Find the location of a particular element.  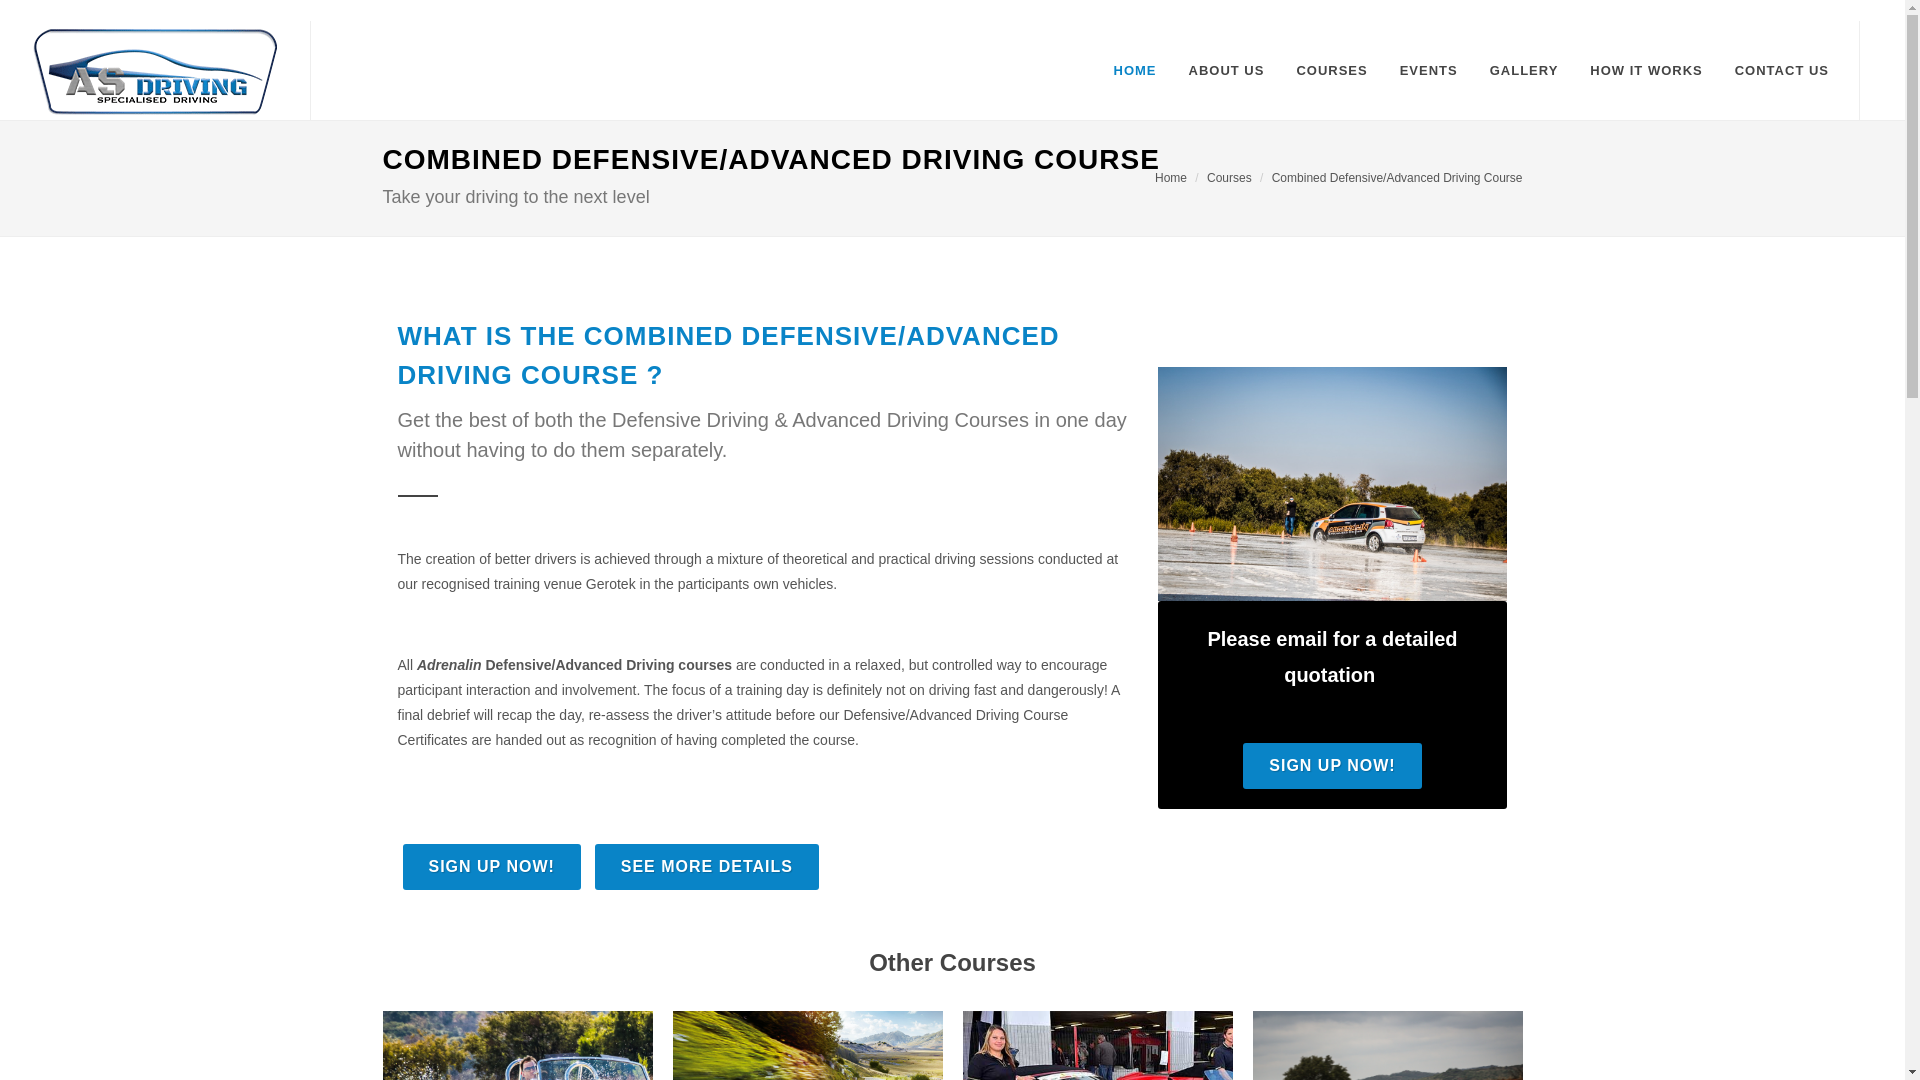

ABOUT US is located at coordinates (1226, 70).